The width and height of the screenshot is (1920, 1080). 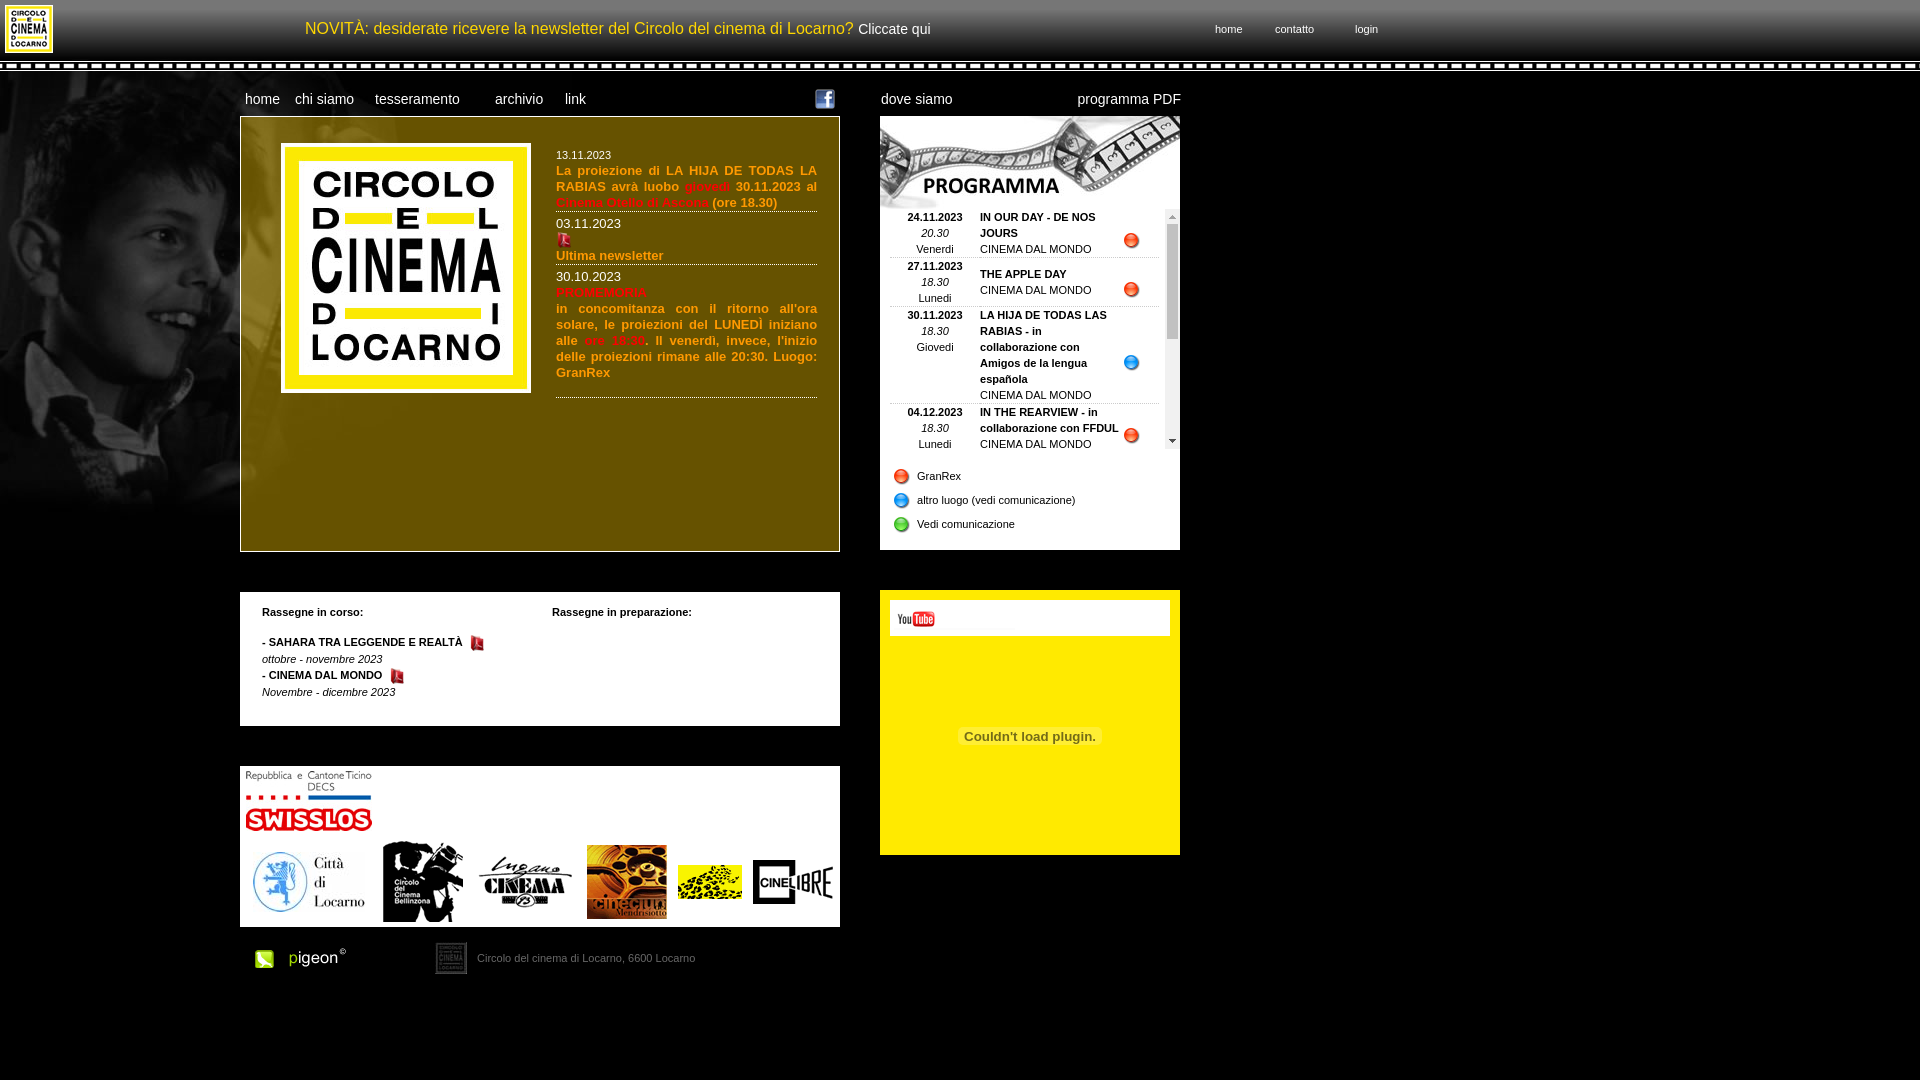 What do you see at coordinates (1049, 598) in the screenshot?
I see `OR DE VIE - in collaborazione con FFDUL` at bounding box center [1049, 598].